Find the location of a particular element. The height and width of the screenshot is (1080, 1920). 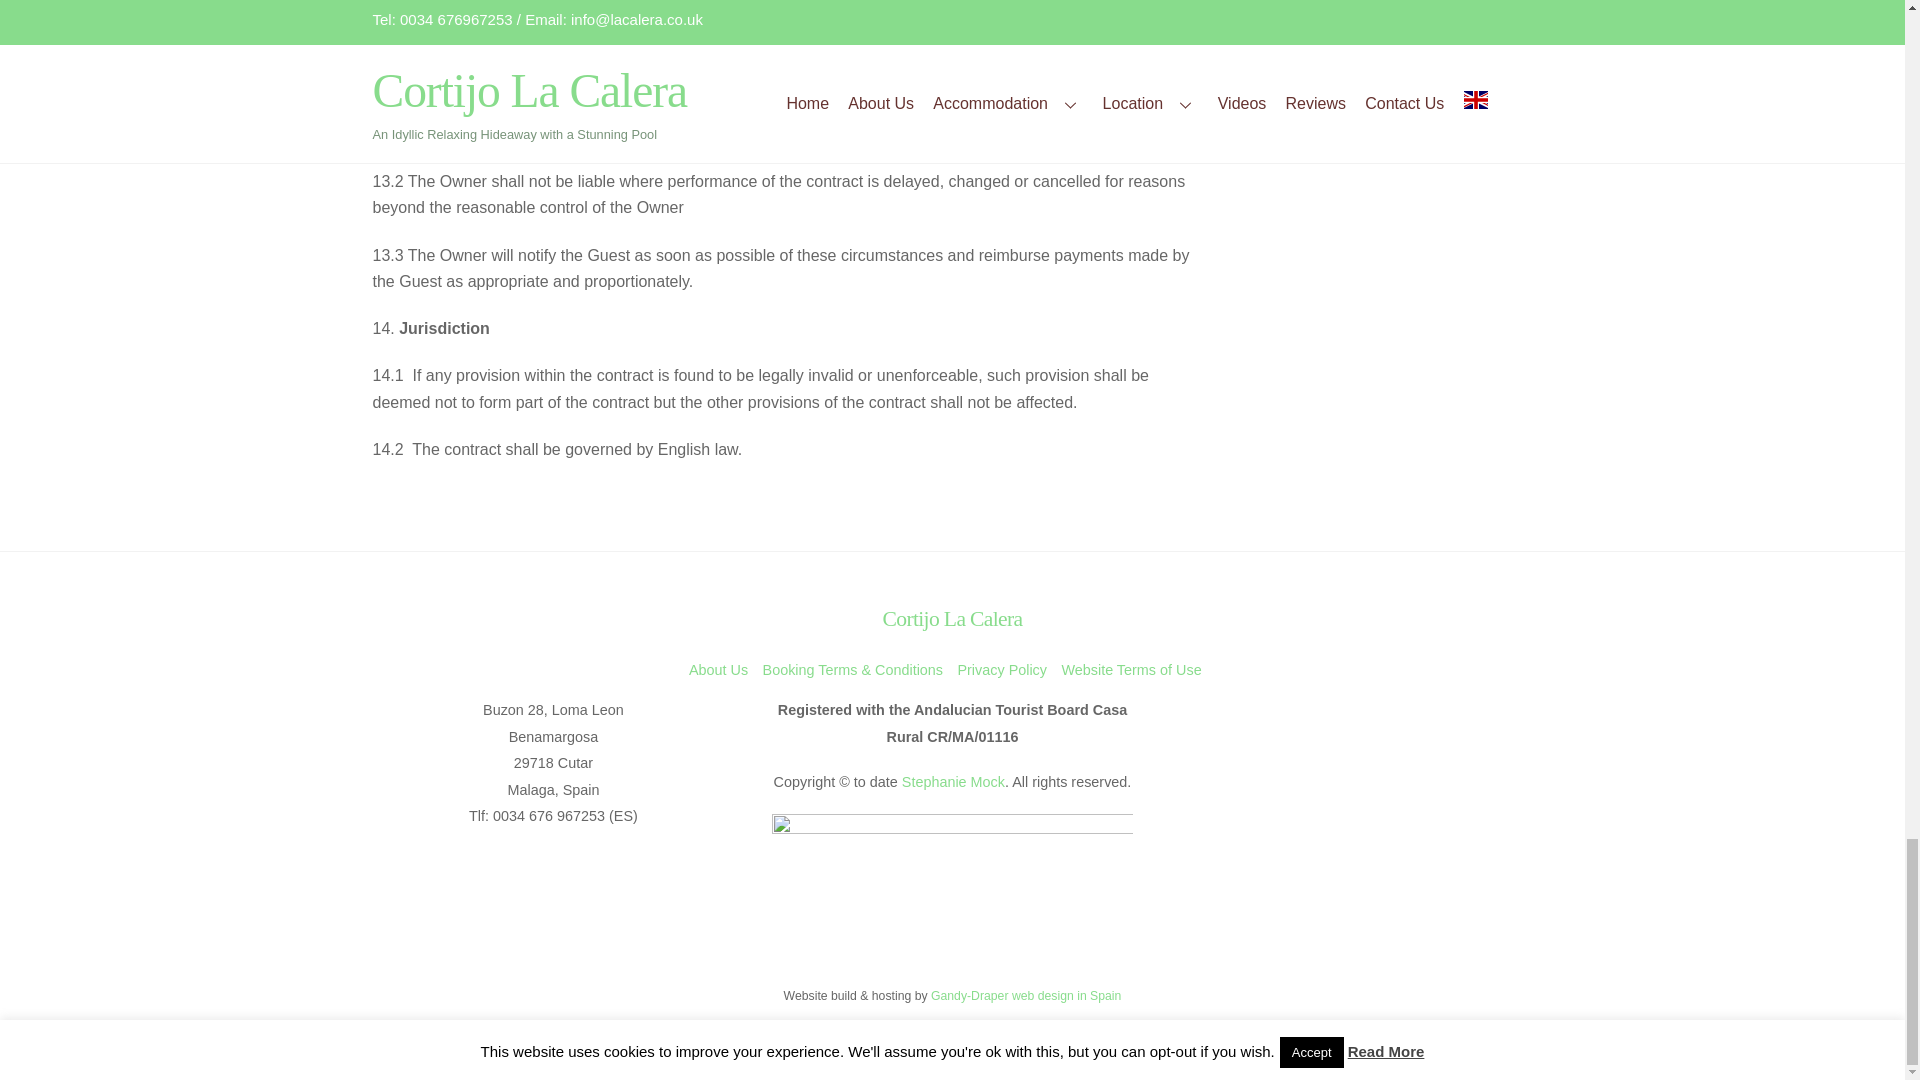

Gandy-Draper web design in Spain is located at coordinates (1026, 996).